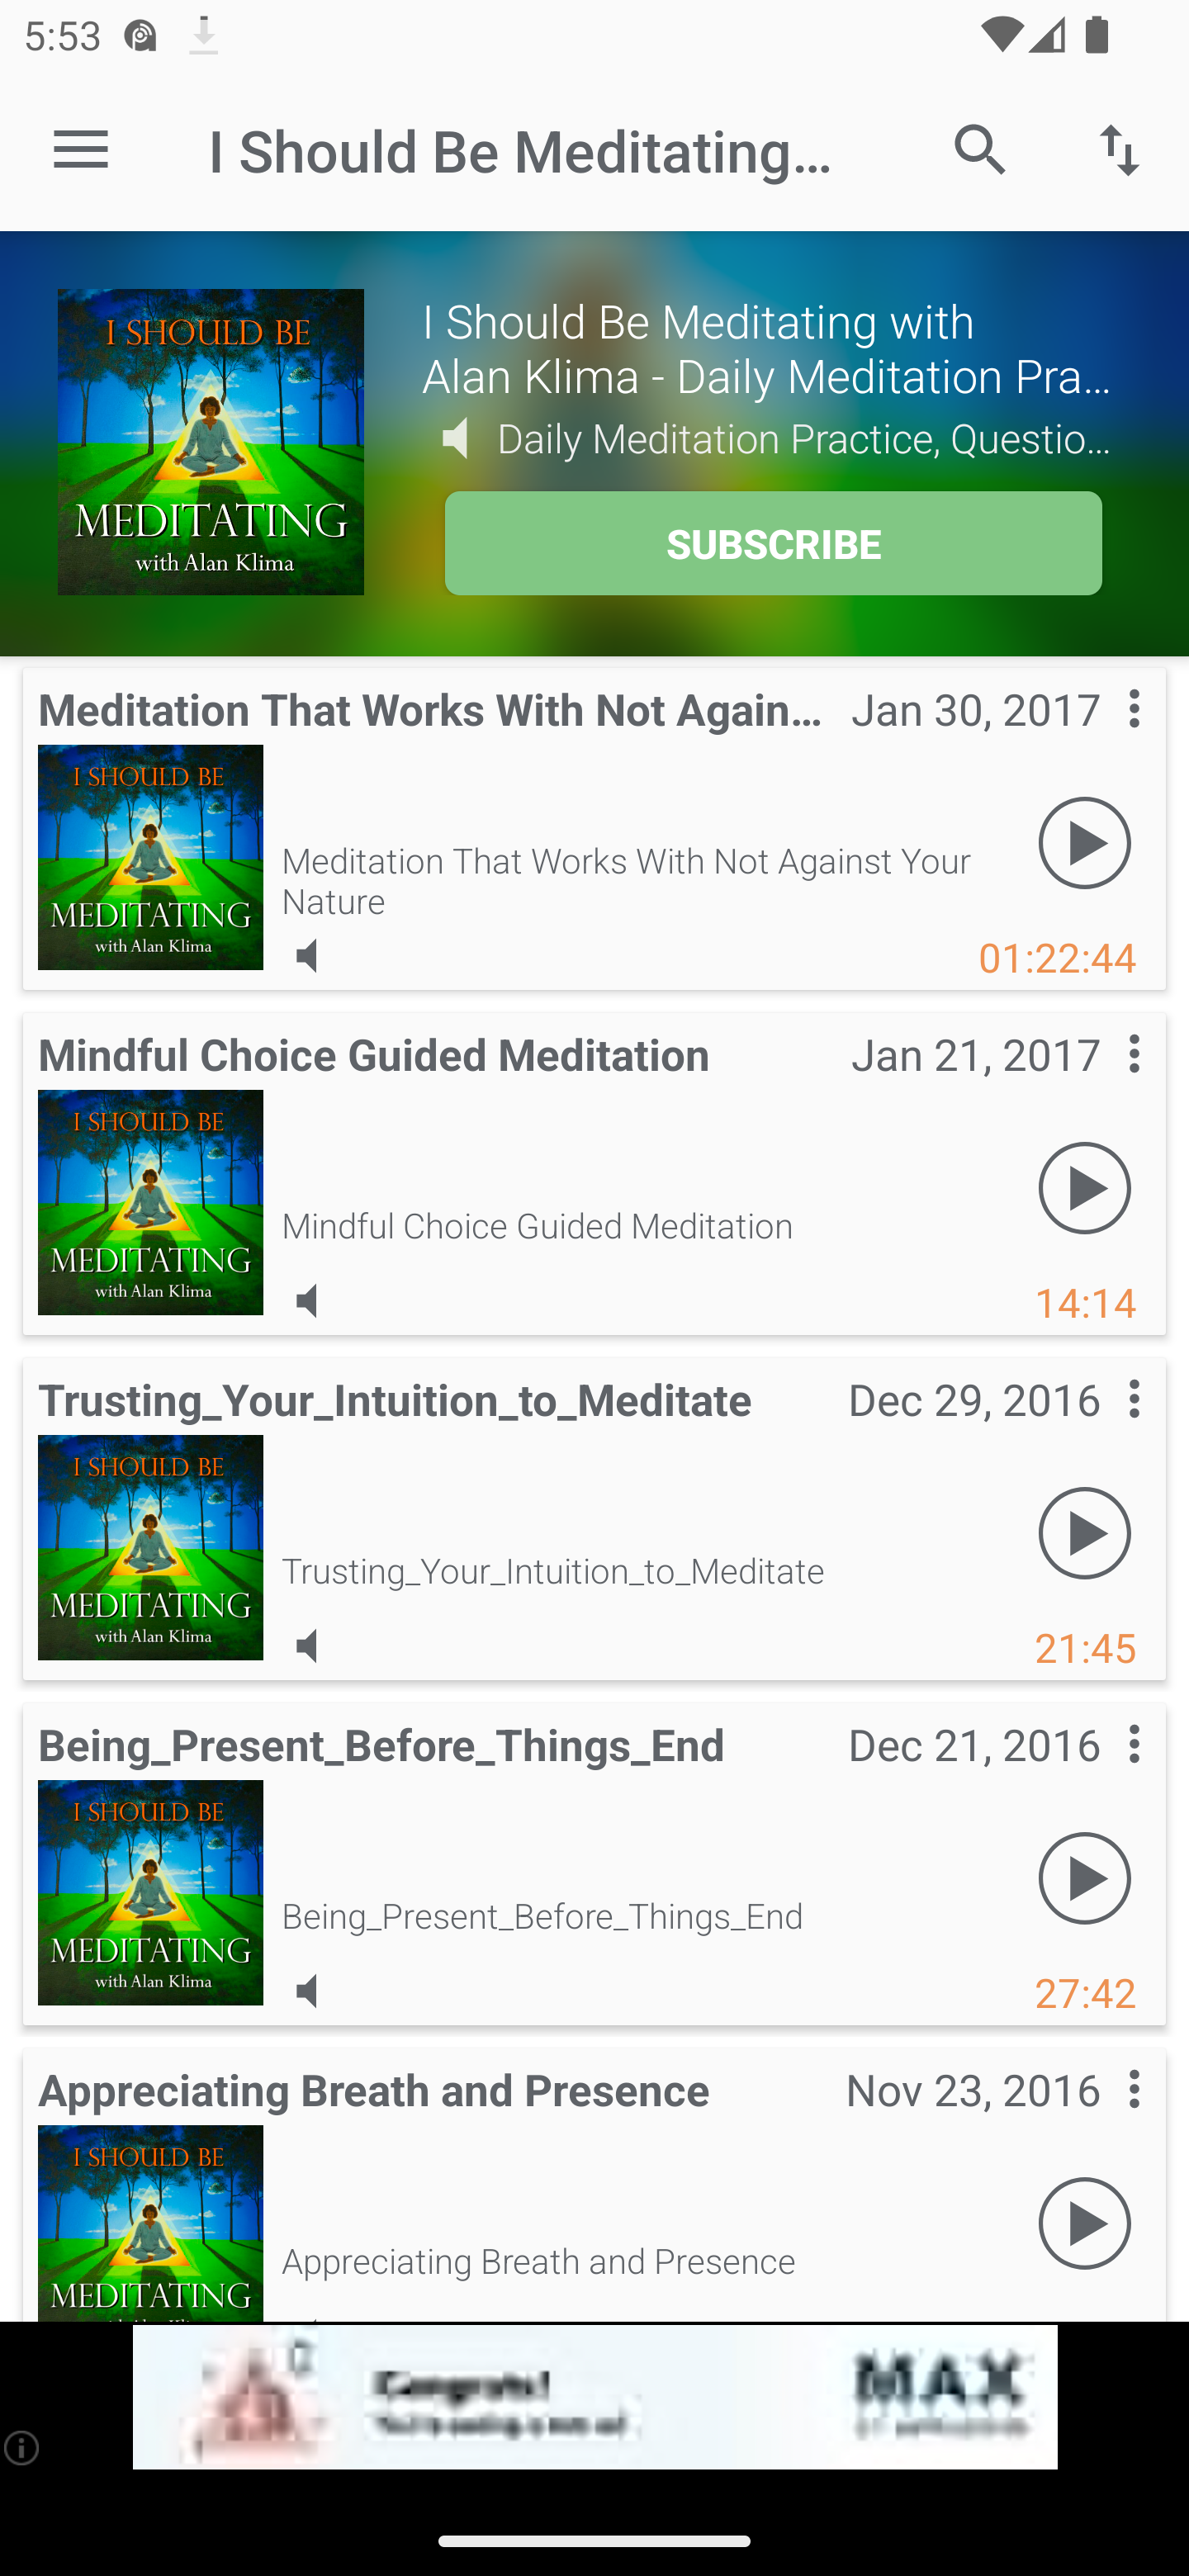  What do you see at coordinates (773, 543) in the screenshot?
I see `SUBSCRIBE` at bounding box center [773, 543].